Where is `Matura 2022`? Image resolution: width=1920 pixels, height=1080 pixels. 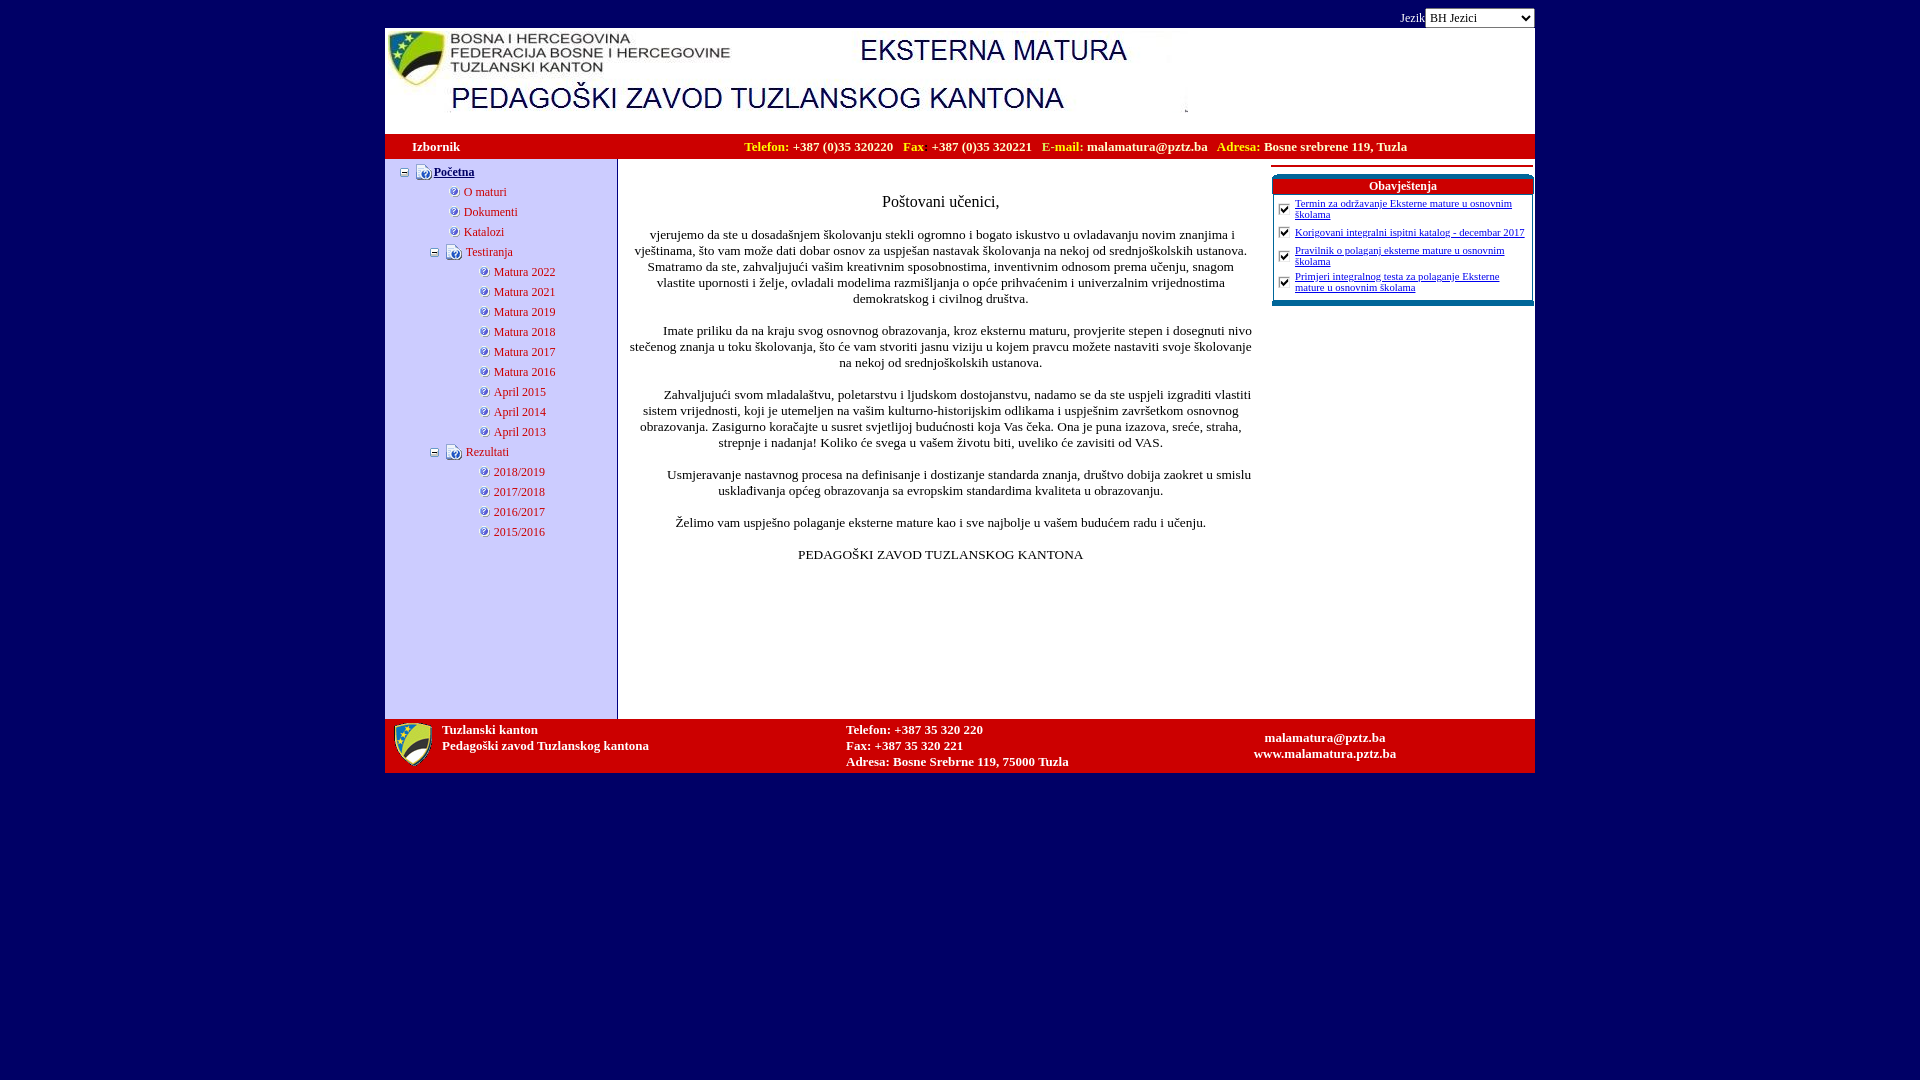 Matura 2022 is located at coordinates (524, 271).